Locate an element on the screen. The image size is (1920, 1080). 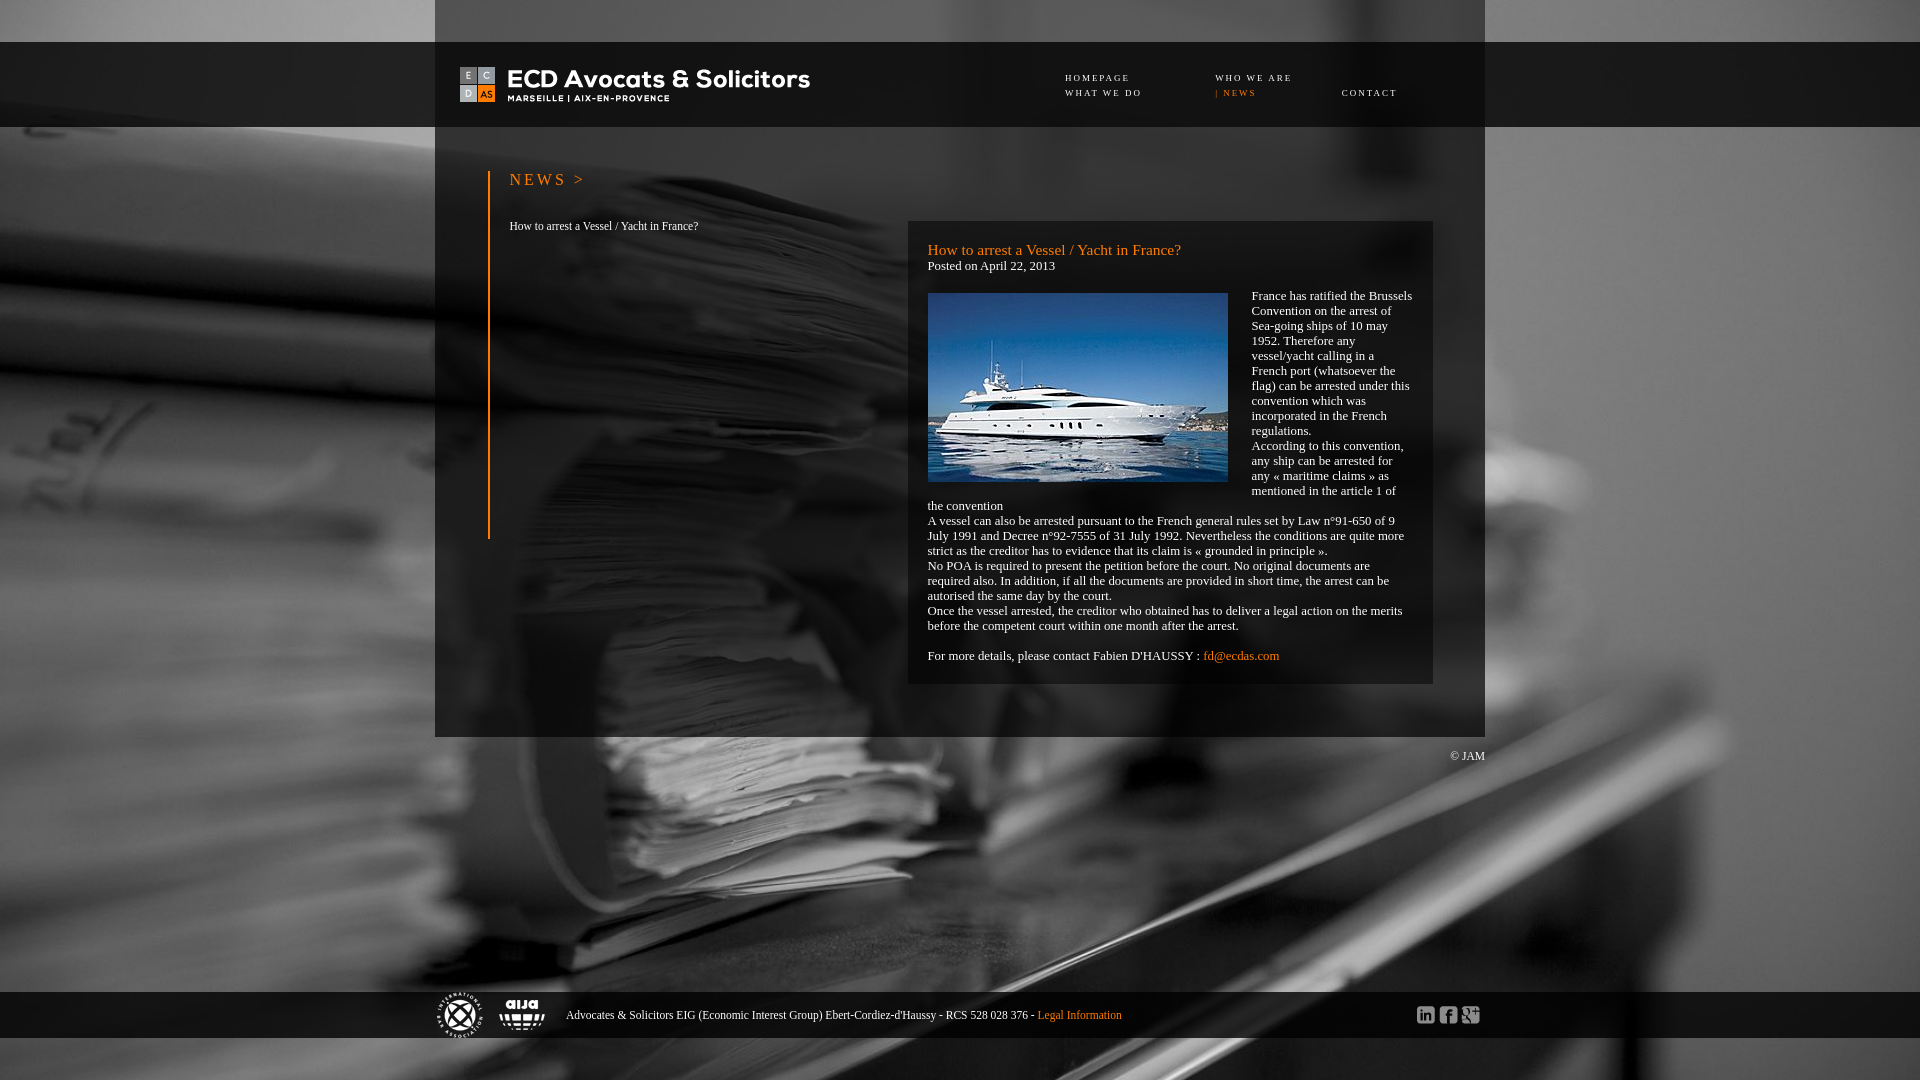
HOMEPAGE is located at coordinates (1098, 77).